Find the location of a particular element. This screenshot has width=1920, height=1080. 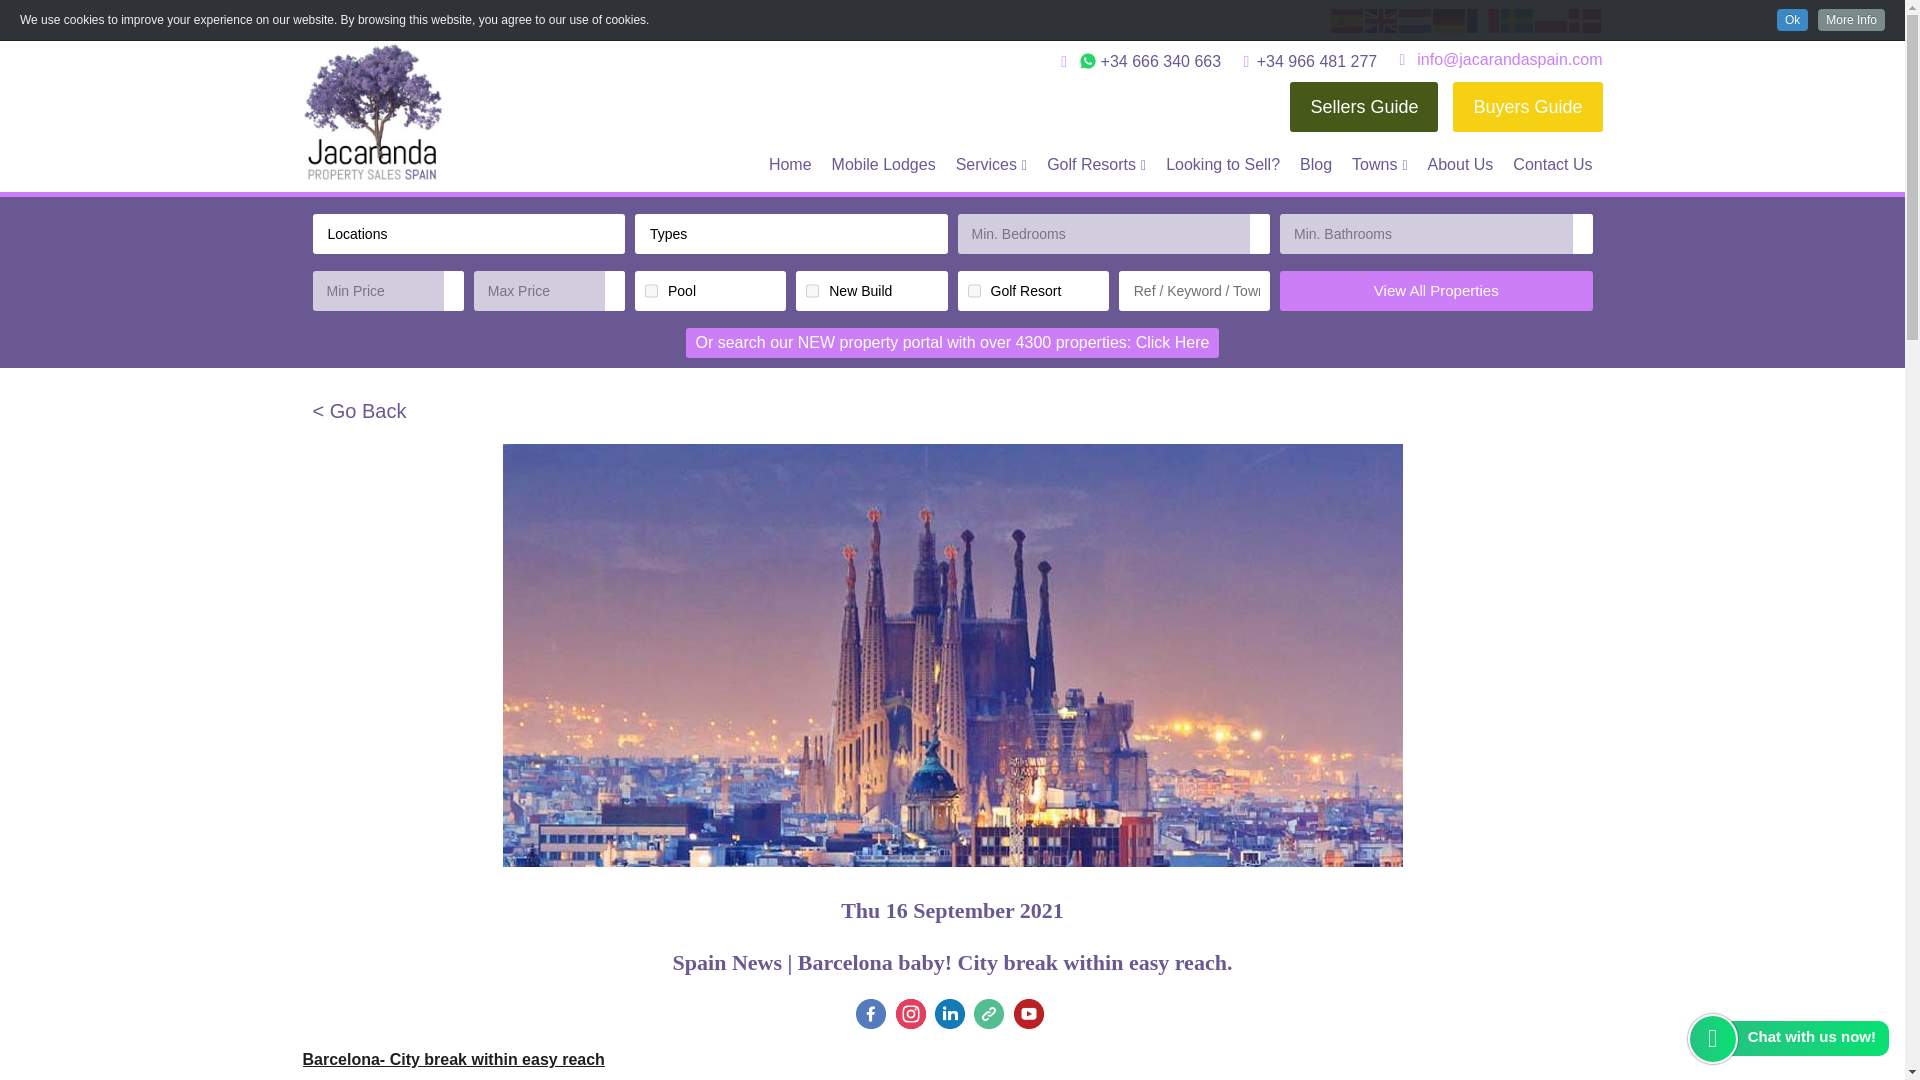

German is located at coordinates (1449, 19).